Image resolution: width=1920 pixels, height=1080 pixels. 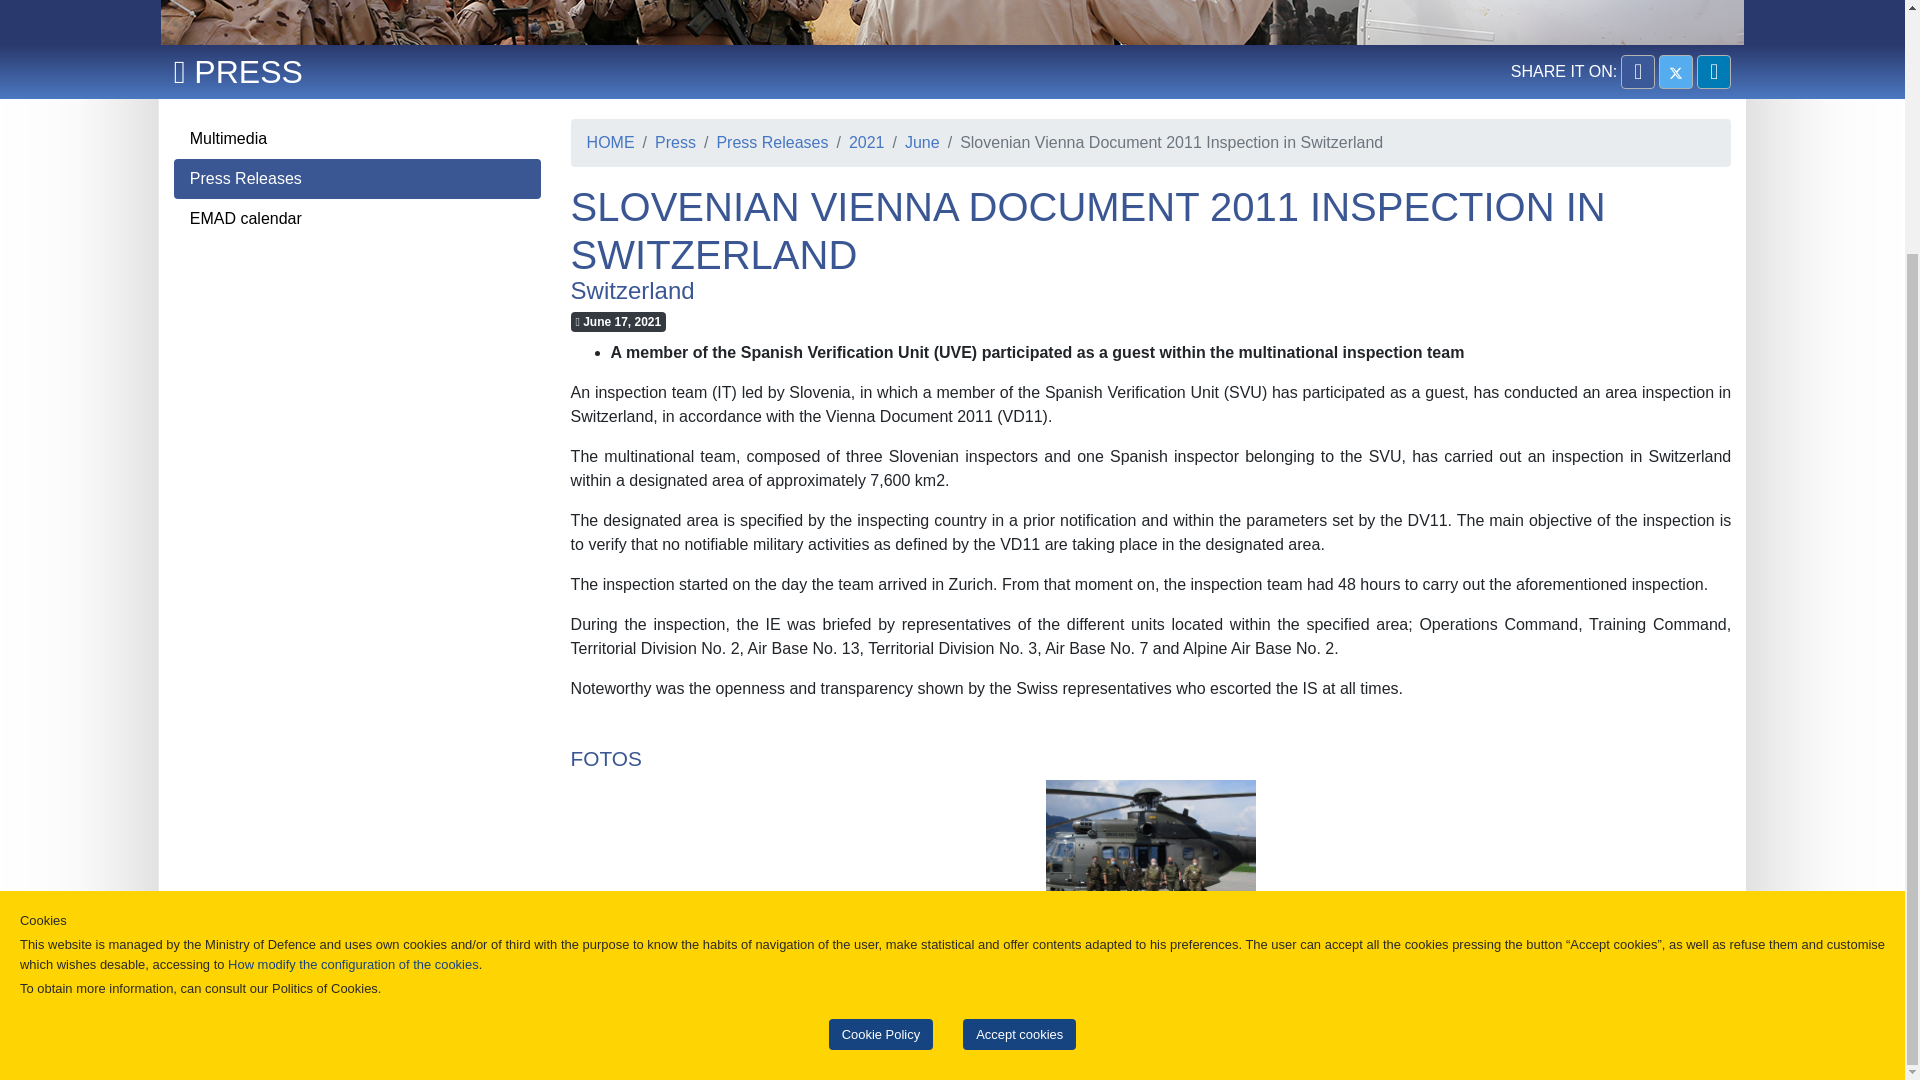 What do you see at coordinates (353, 646) in the screenshot?
I see `Go to cookie policy` at bounding box center [353, 646].